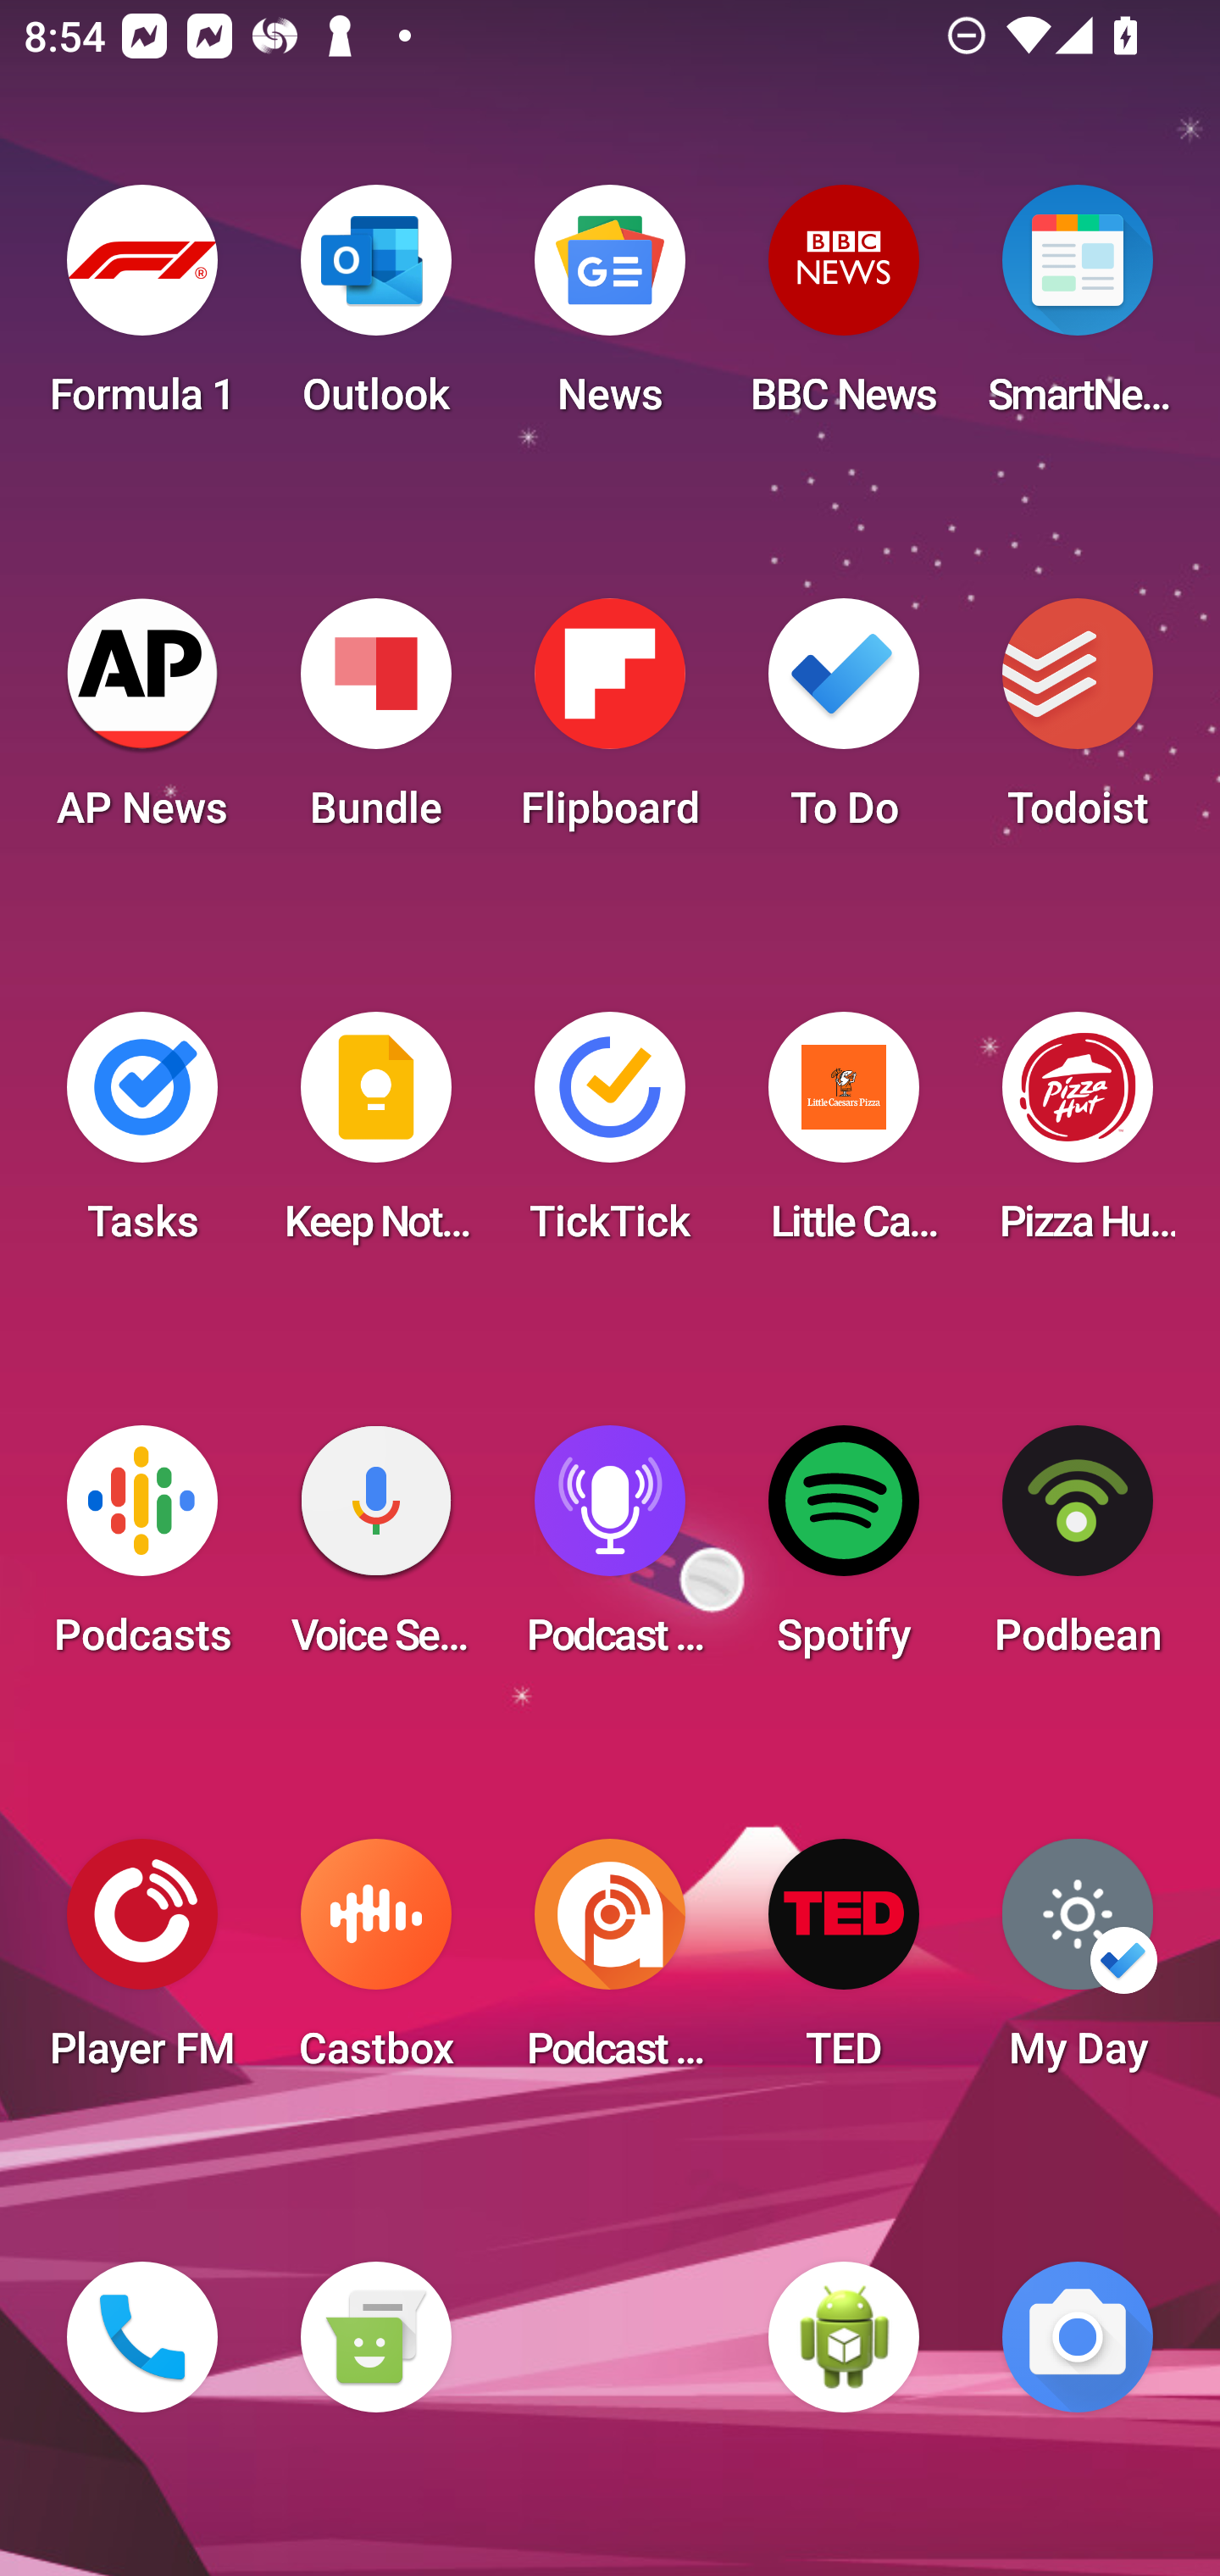  What do you see at coordinates (610, 310) in the screenshot?
I see `News` at bounding box center [610, 310].